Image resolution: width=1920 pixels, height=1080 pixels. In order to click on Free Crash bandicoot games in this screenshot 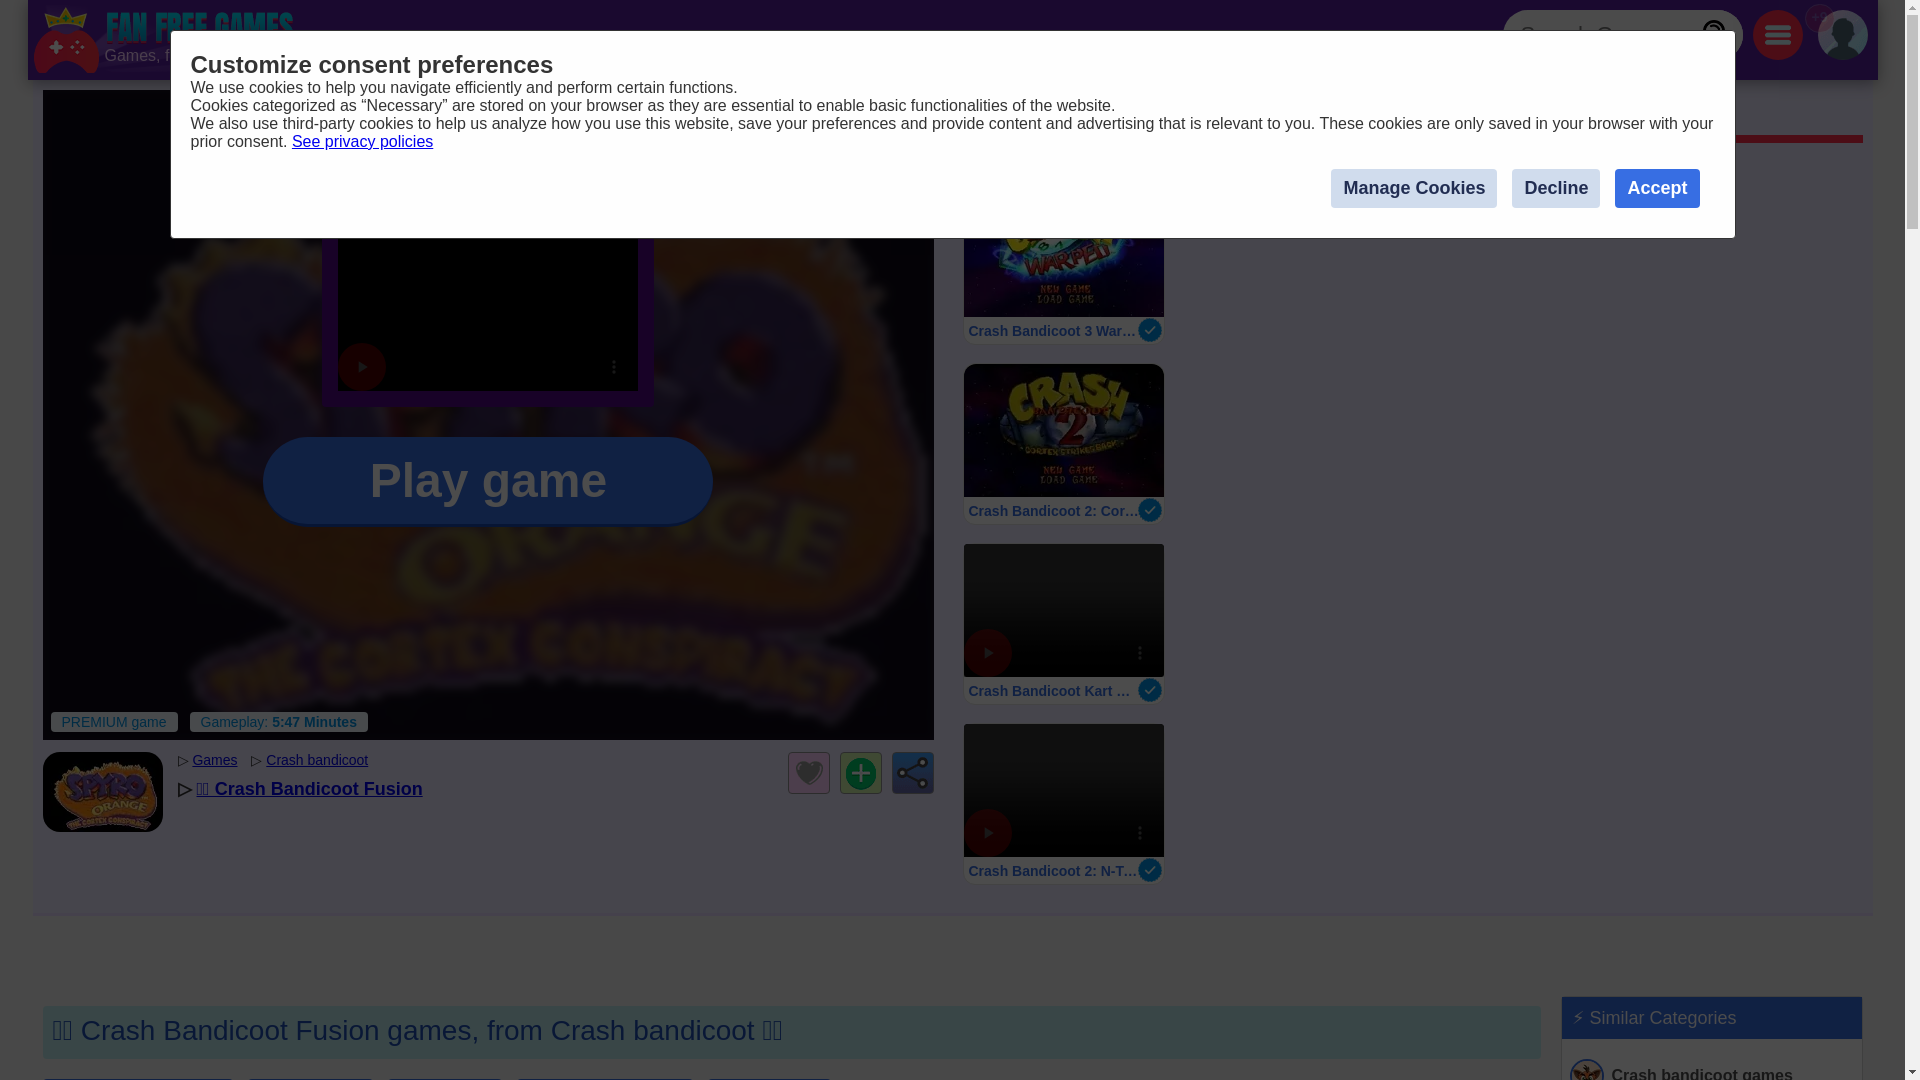, I will do `click(317, 759)`.